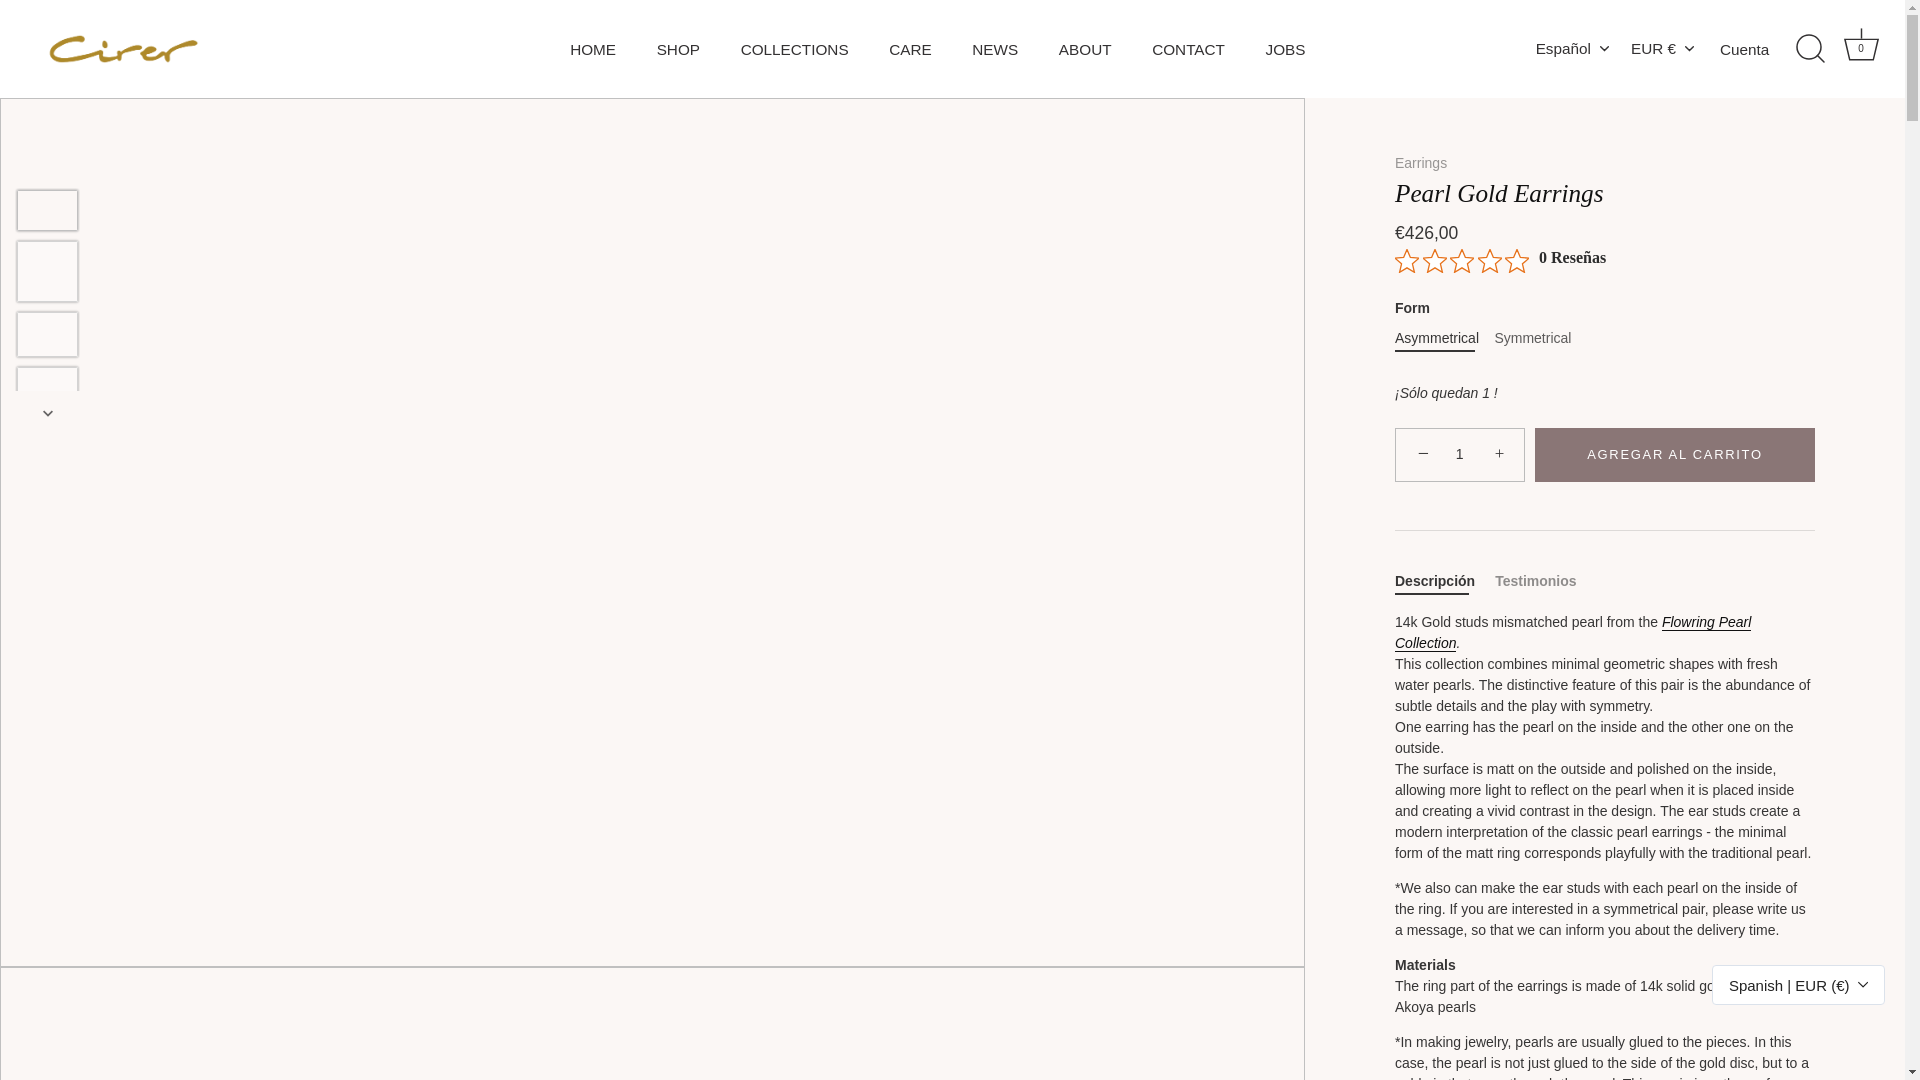 The width and height of the screenshot is (1920, 1080). Describe the element at coordinates (1861, 44) in the screenshot. I see `COLLECTIONS` at that location.